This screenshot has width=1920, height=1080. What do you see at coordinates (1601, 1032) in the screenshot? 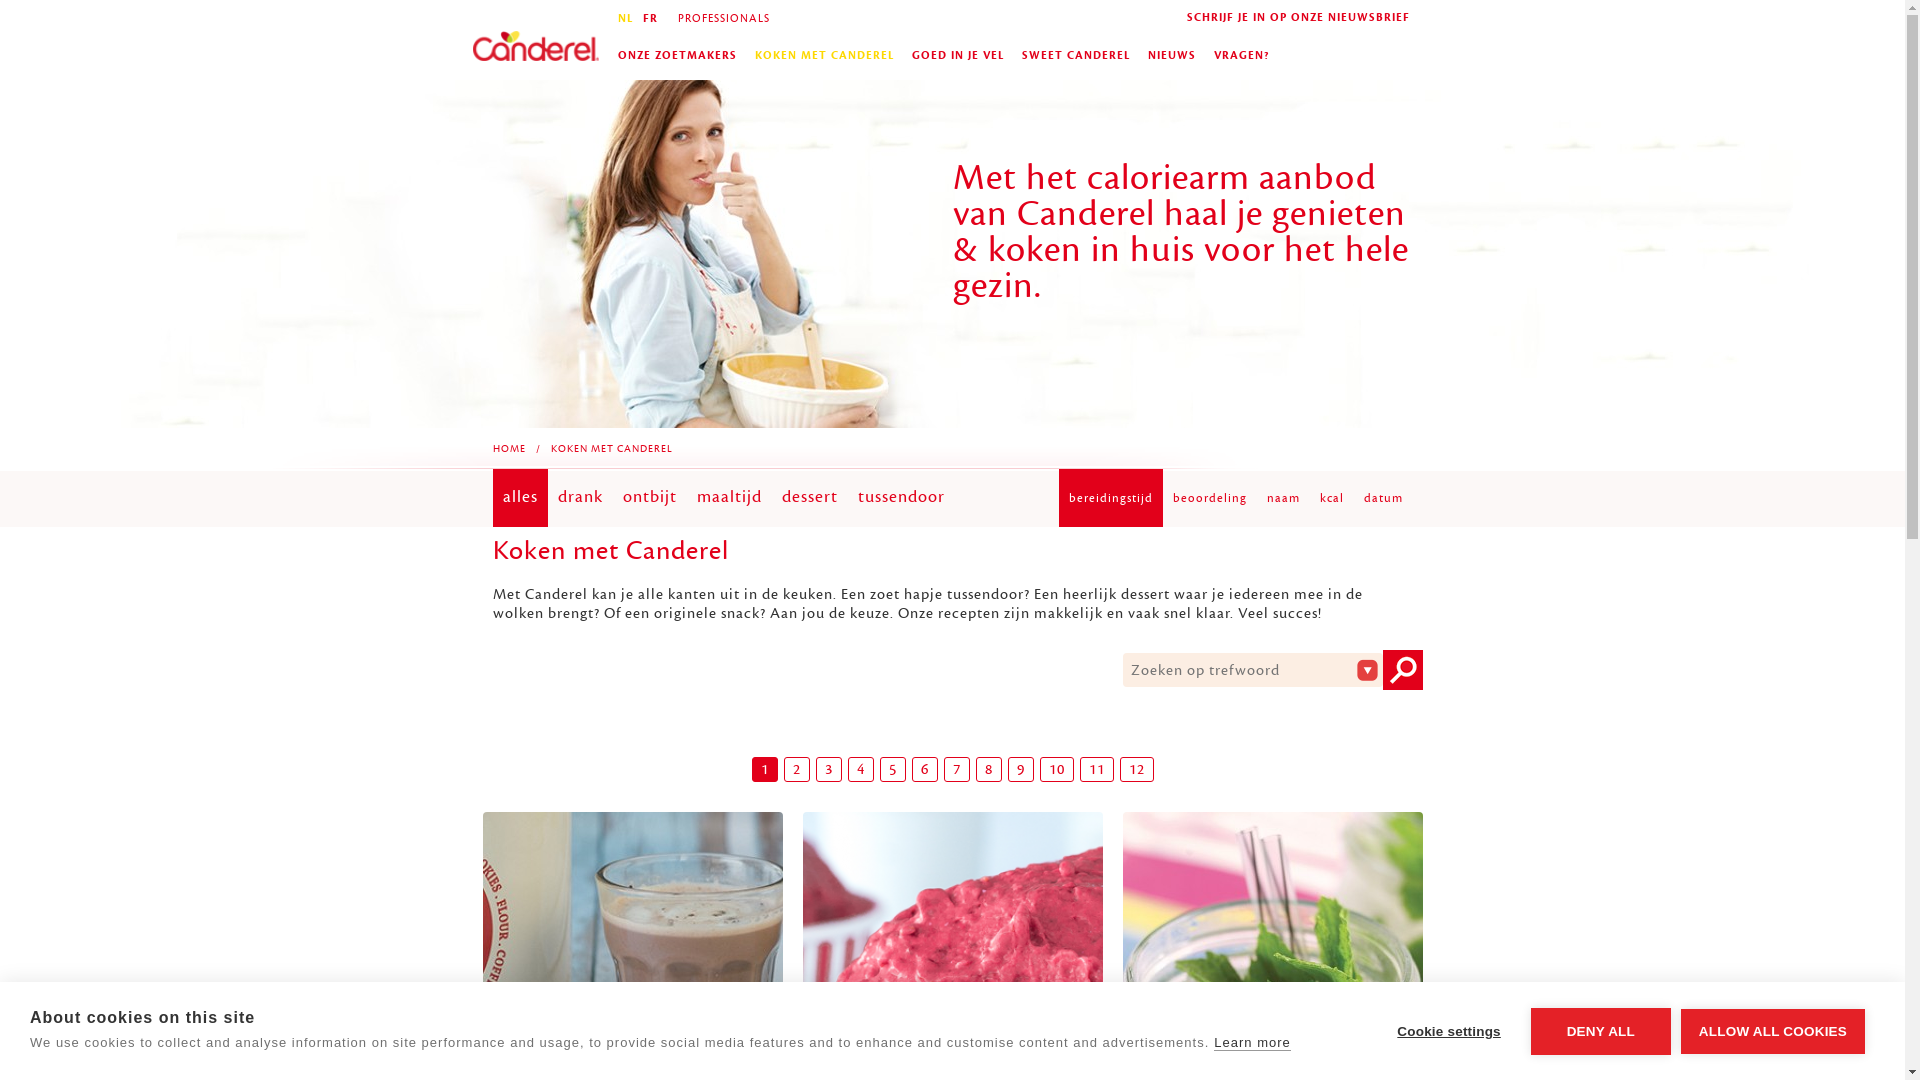
I see `DENY ALL` at bounding box center [1601, 1032].